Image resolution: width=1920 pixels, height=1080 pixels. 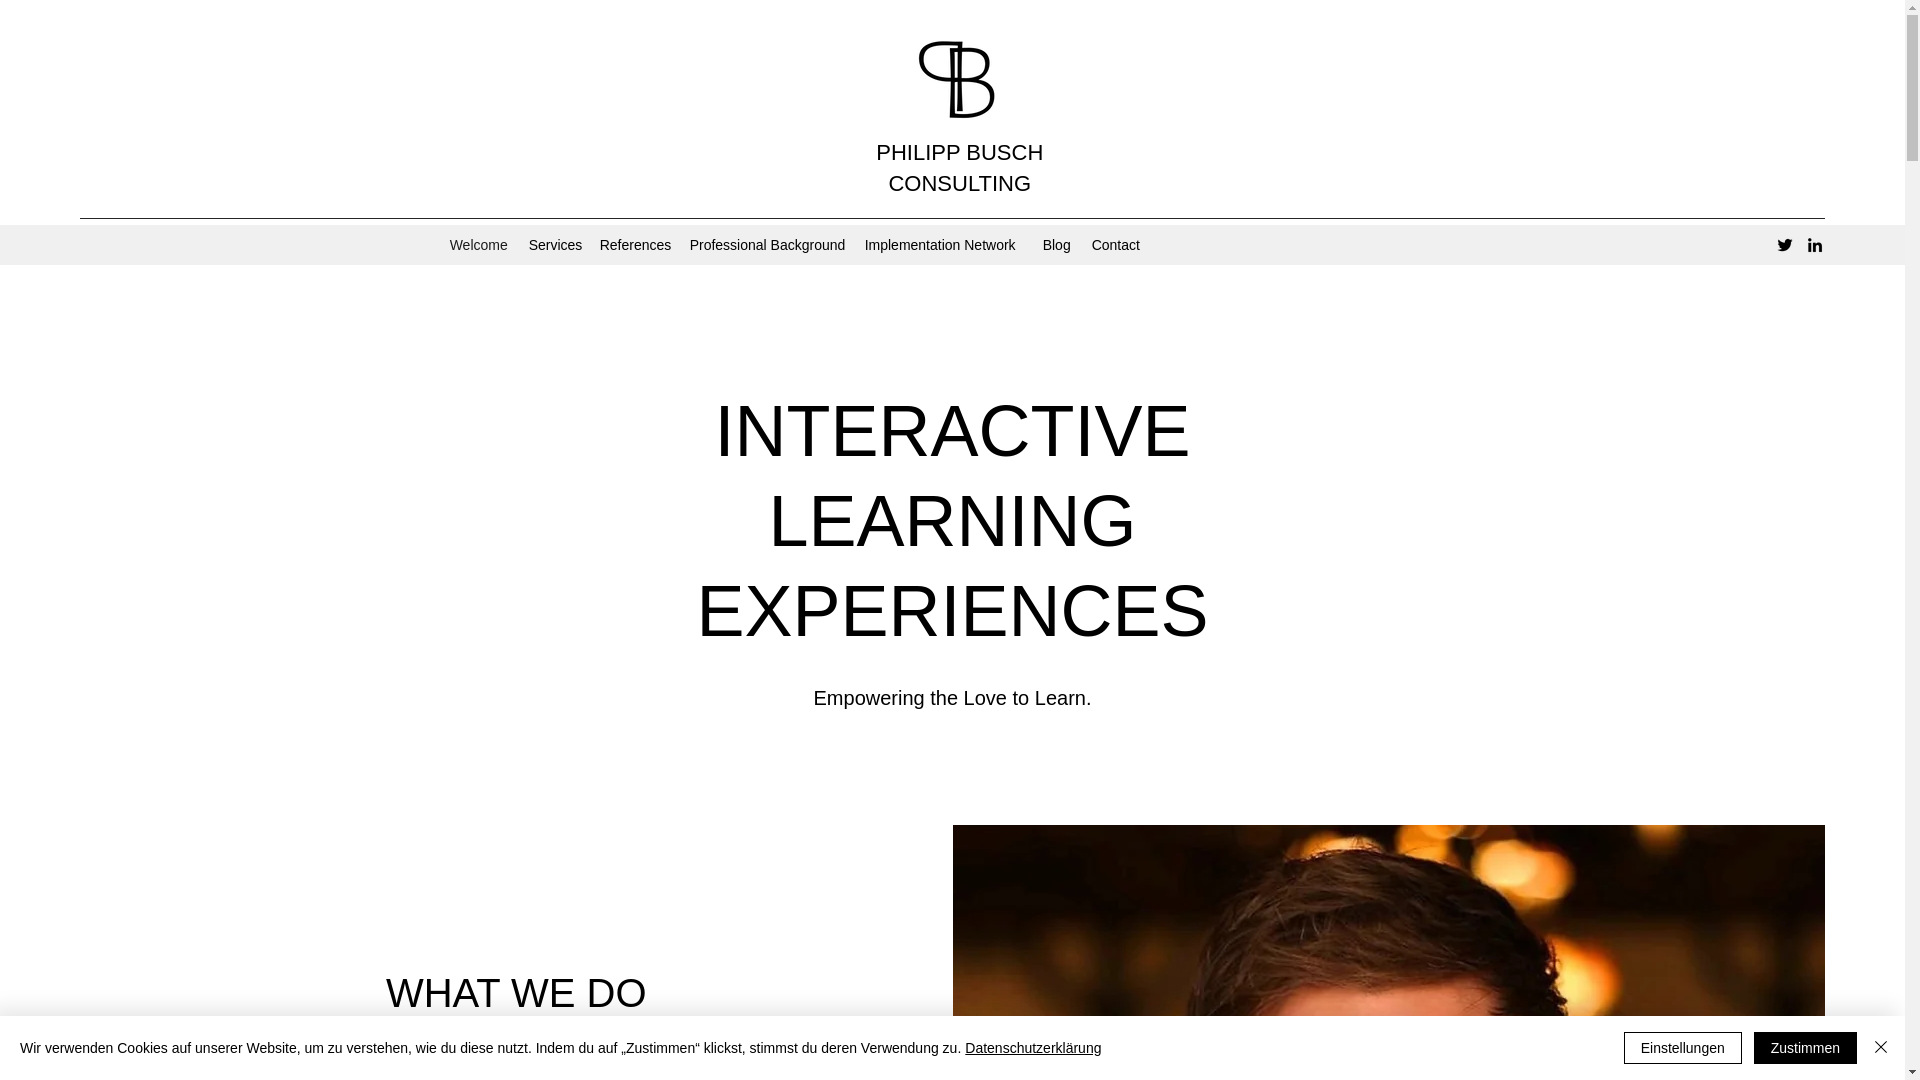 What do you see at coordinates (554, 245) in the screenshot?
I see `Services` at bounding box center [554, 245].